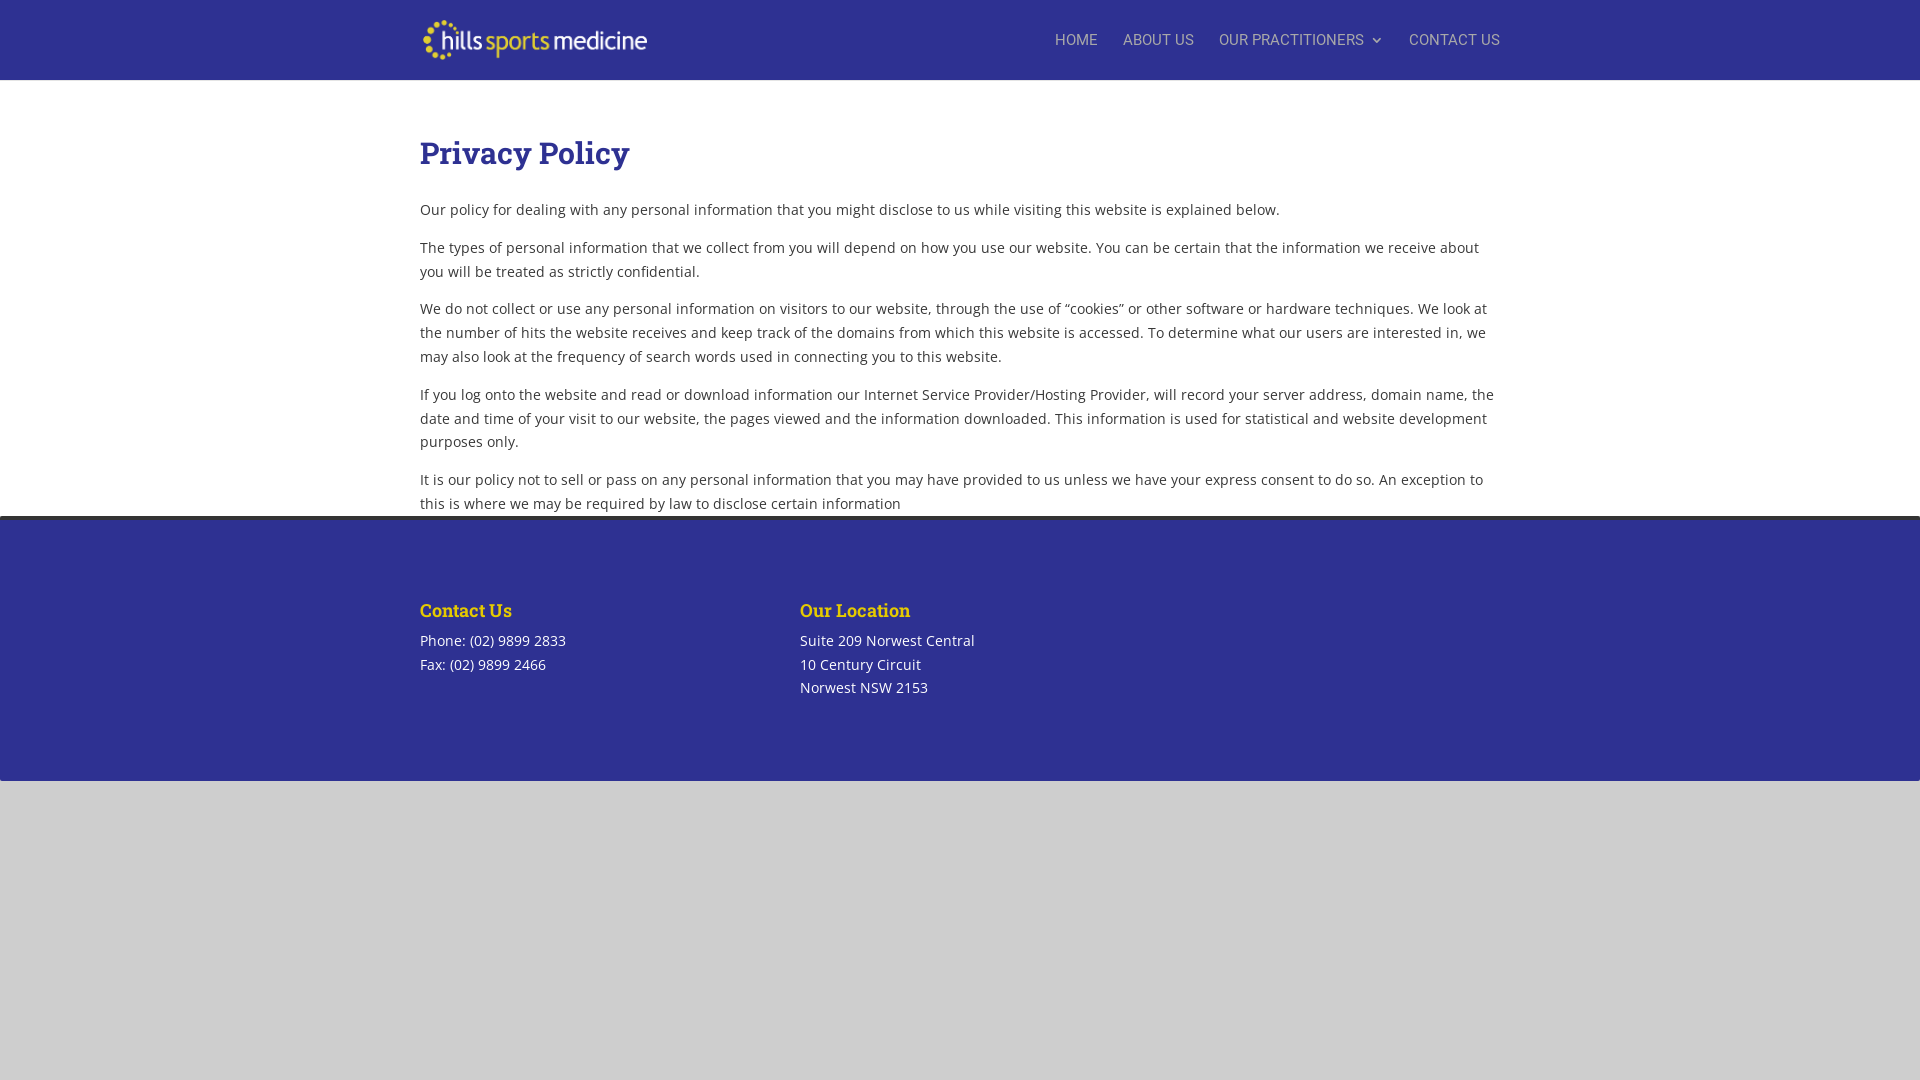 This screenshot has height=1080, width=1920. Describe the element at coordinates (1454, 56) in the screenshot. I see `CONTACT US` at that location.